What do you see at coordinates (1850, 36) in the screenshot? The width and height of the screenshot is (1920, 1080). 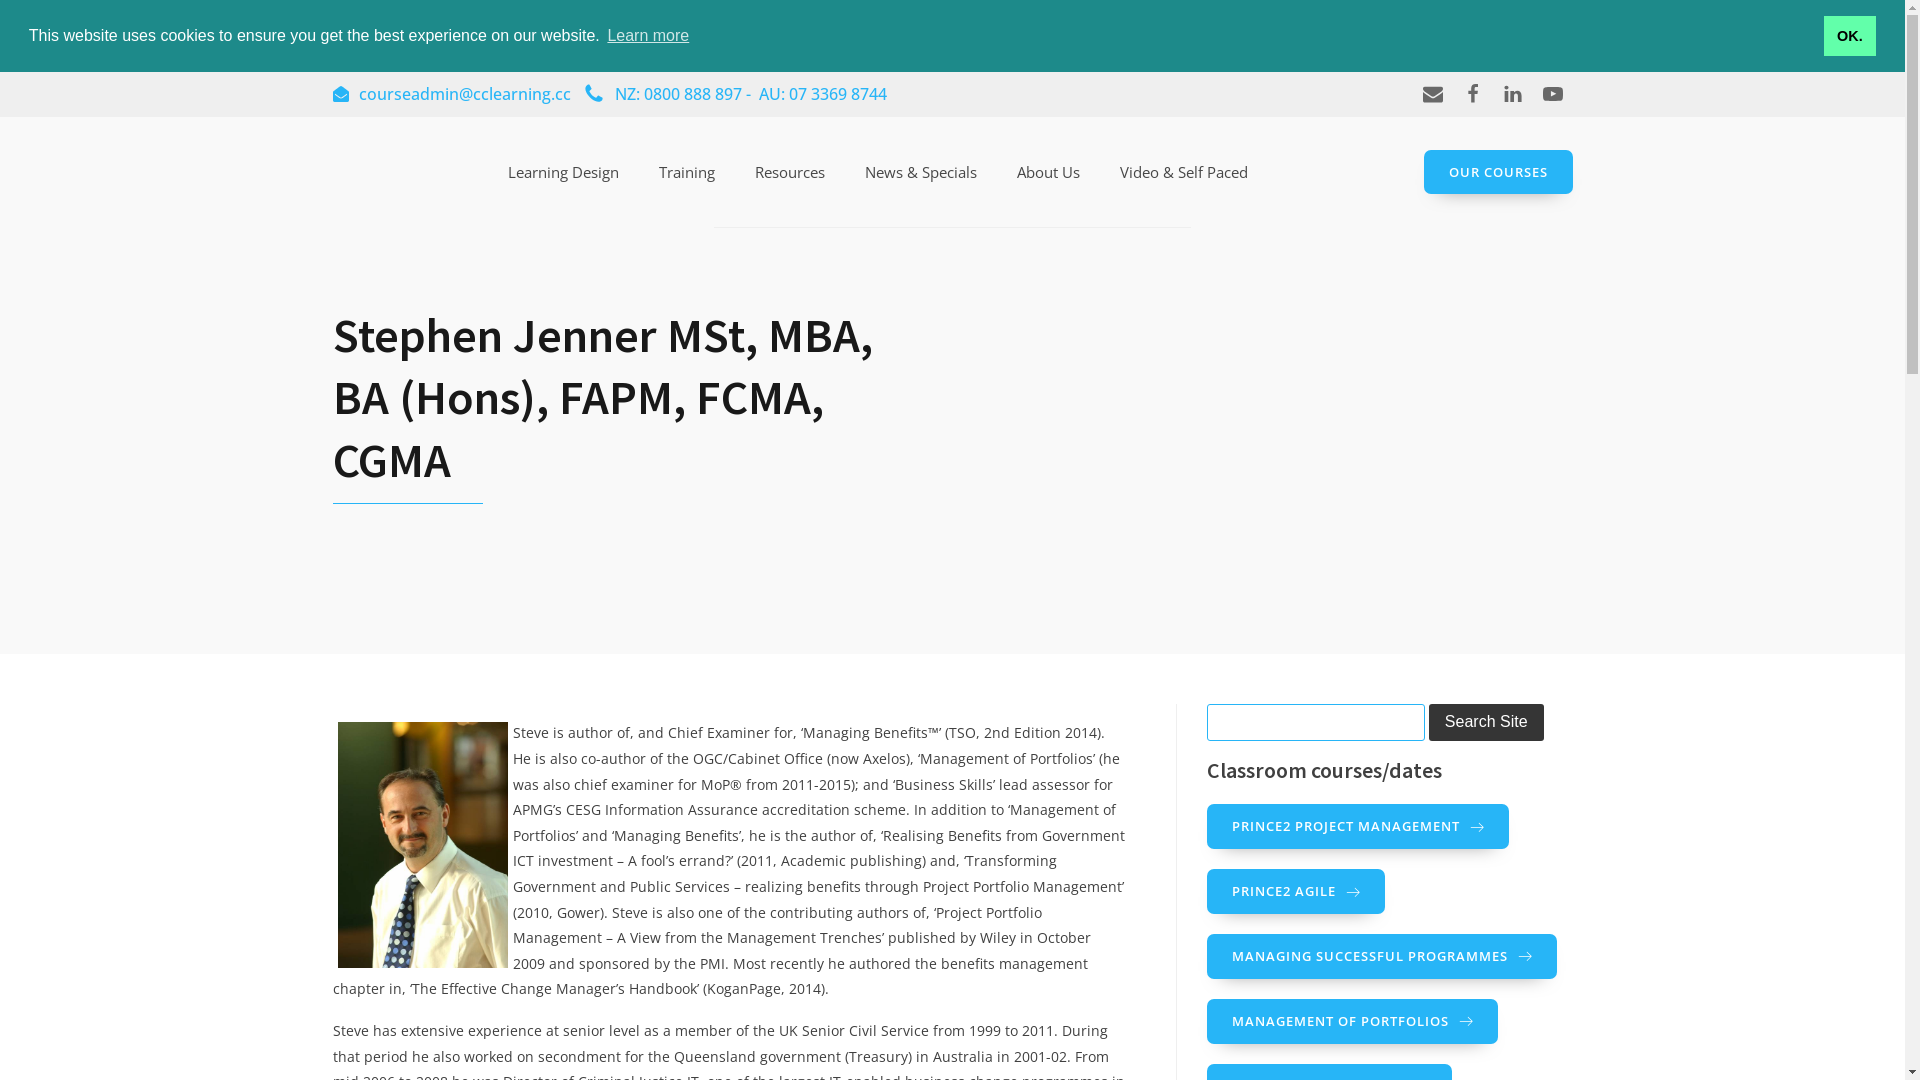 I see `OK.` at bounding box center [1850, 36].